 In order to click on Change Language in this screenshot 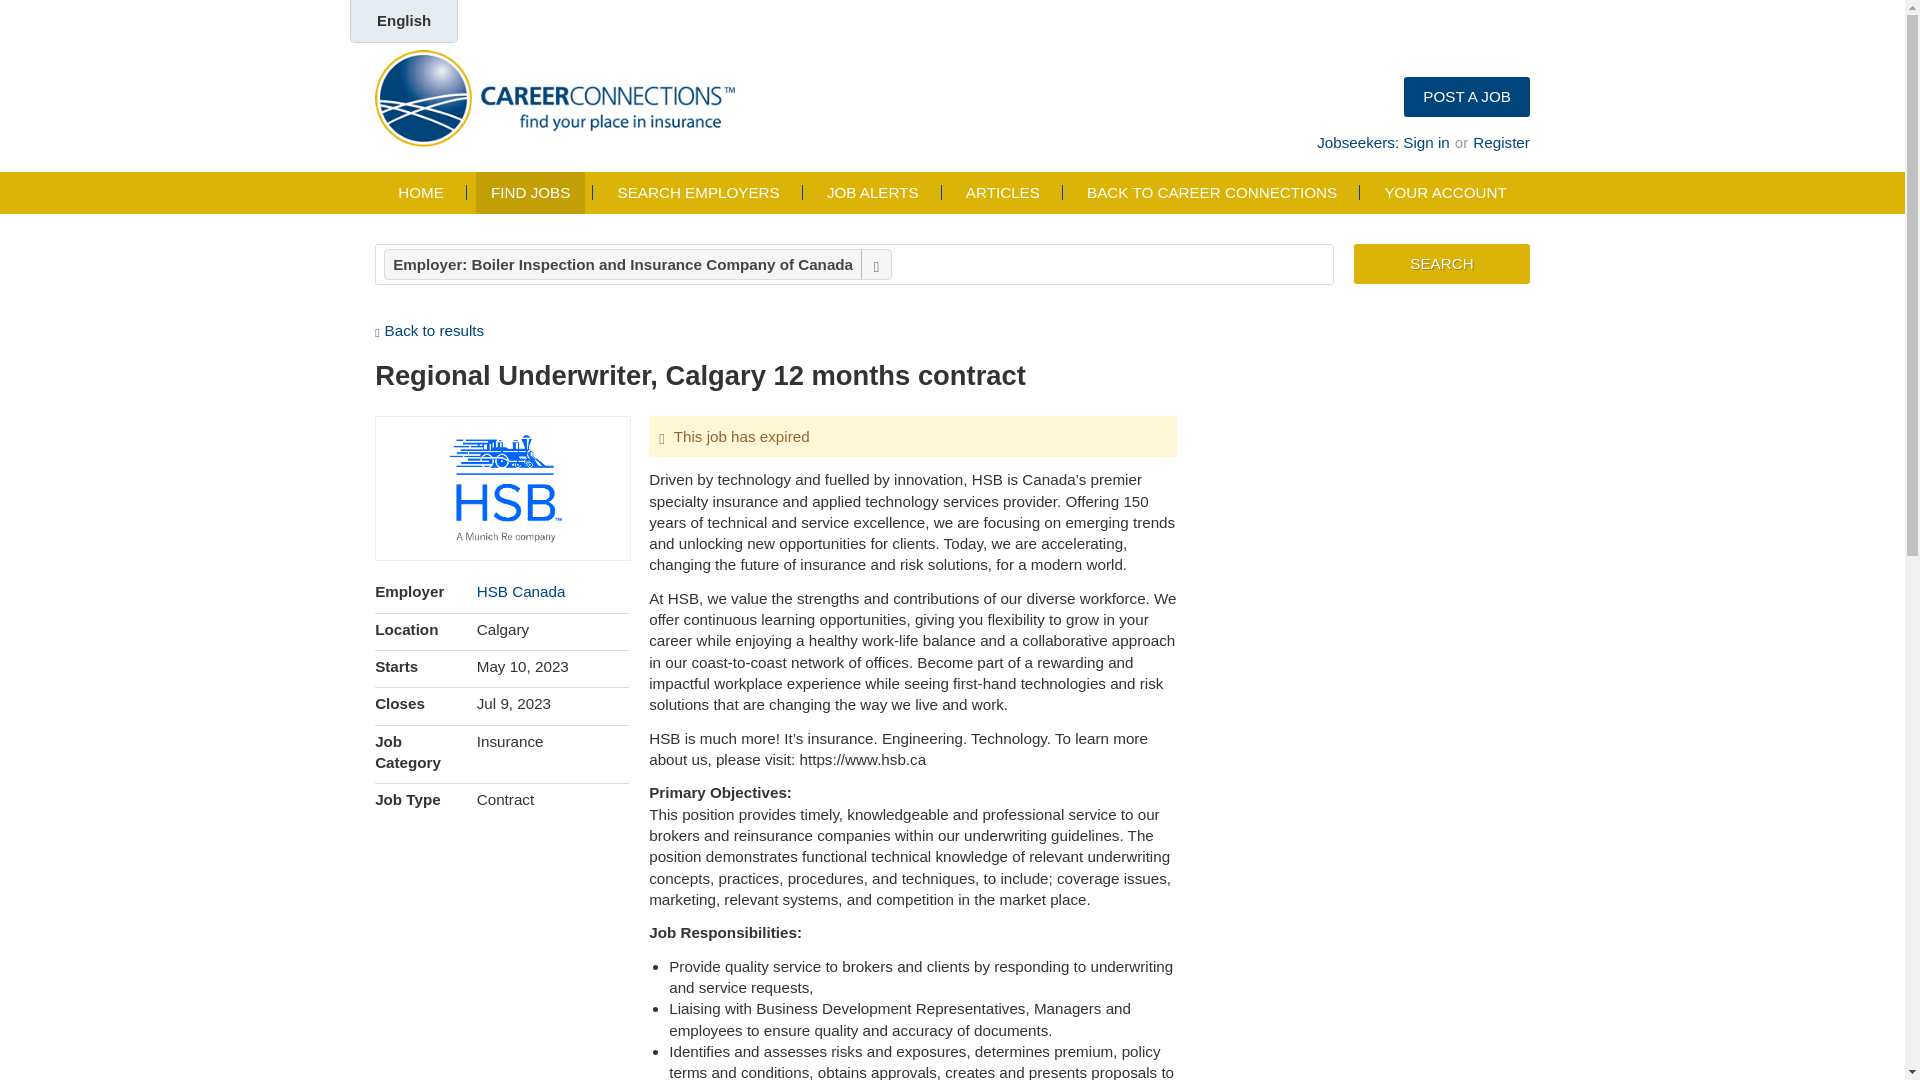, I will do `click(404, 22)`.